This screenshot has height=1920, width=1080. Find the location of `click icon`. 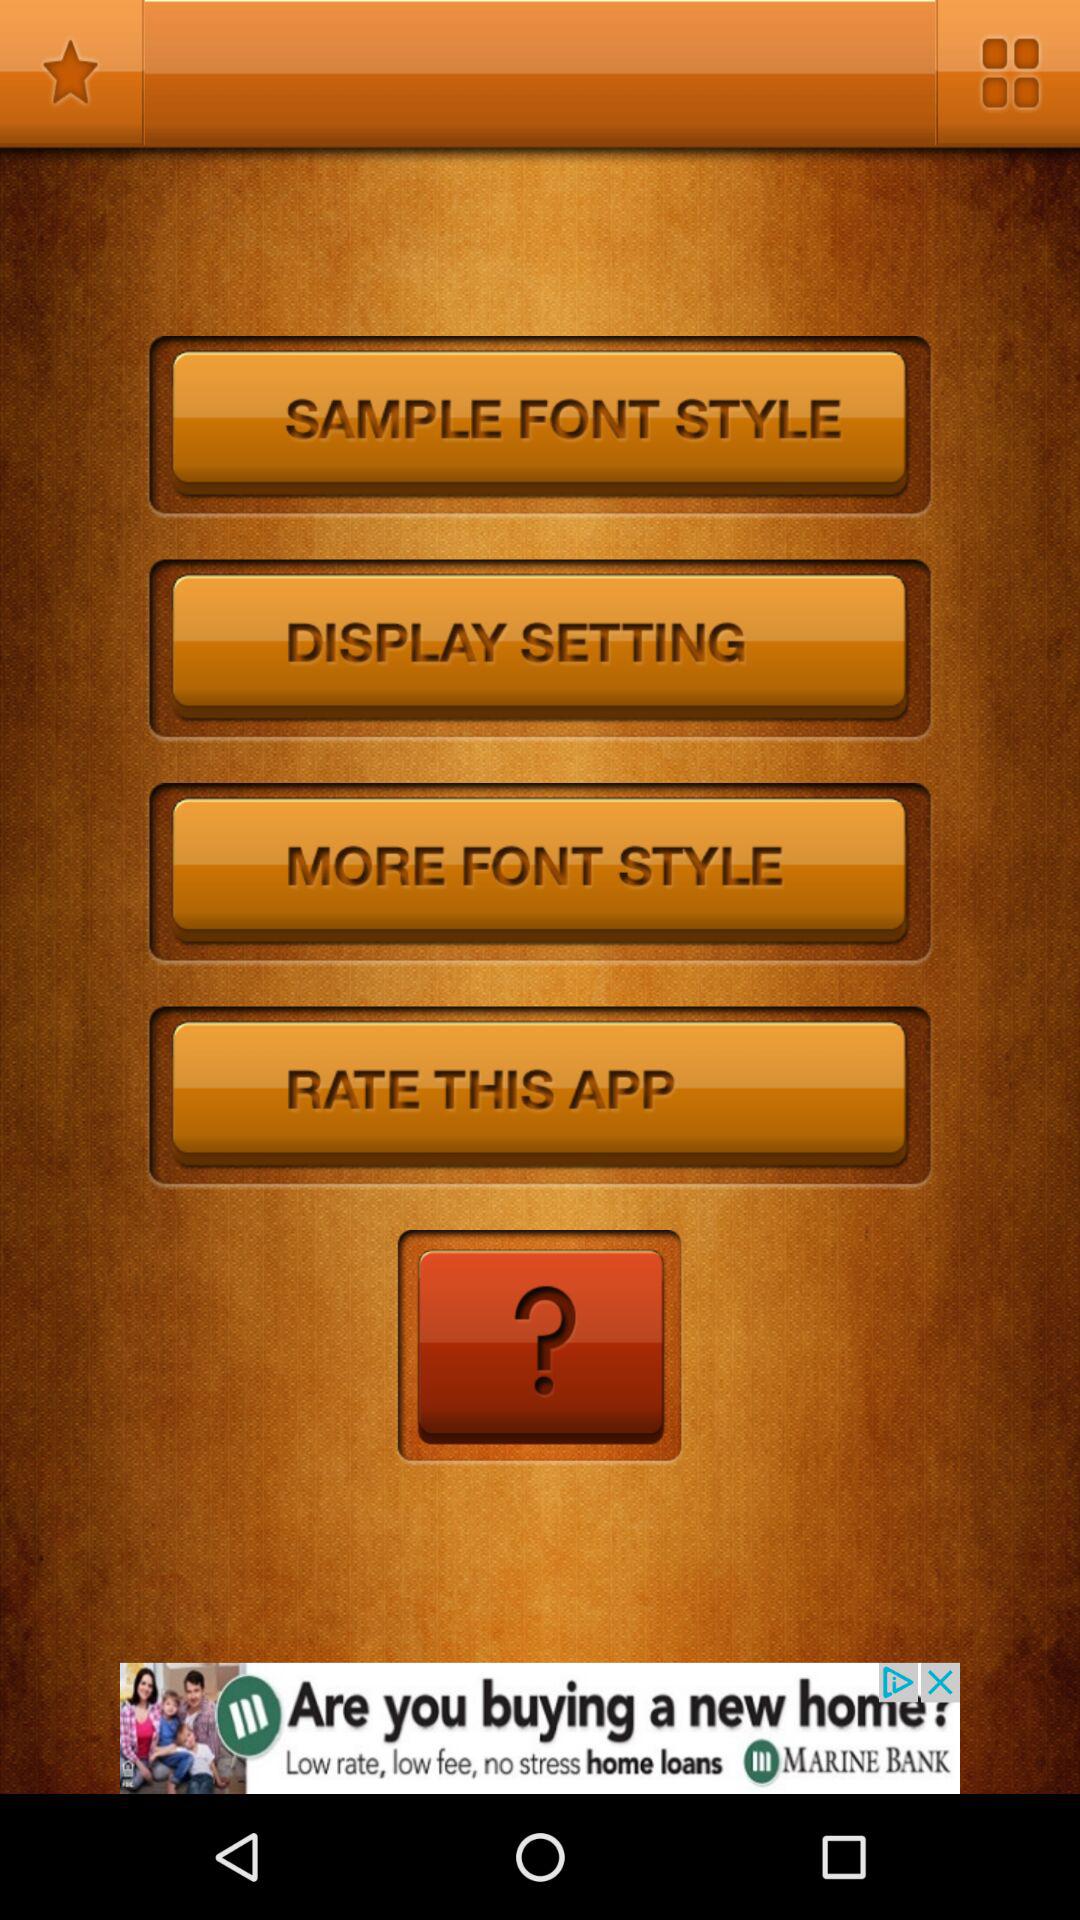

click icon is located at coordinates (540, 1348).